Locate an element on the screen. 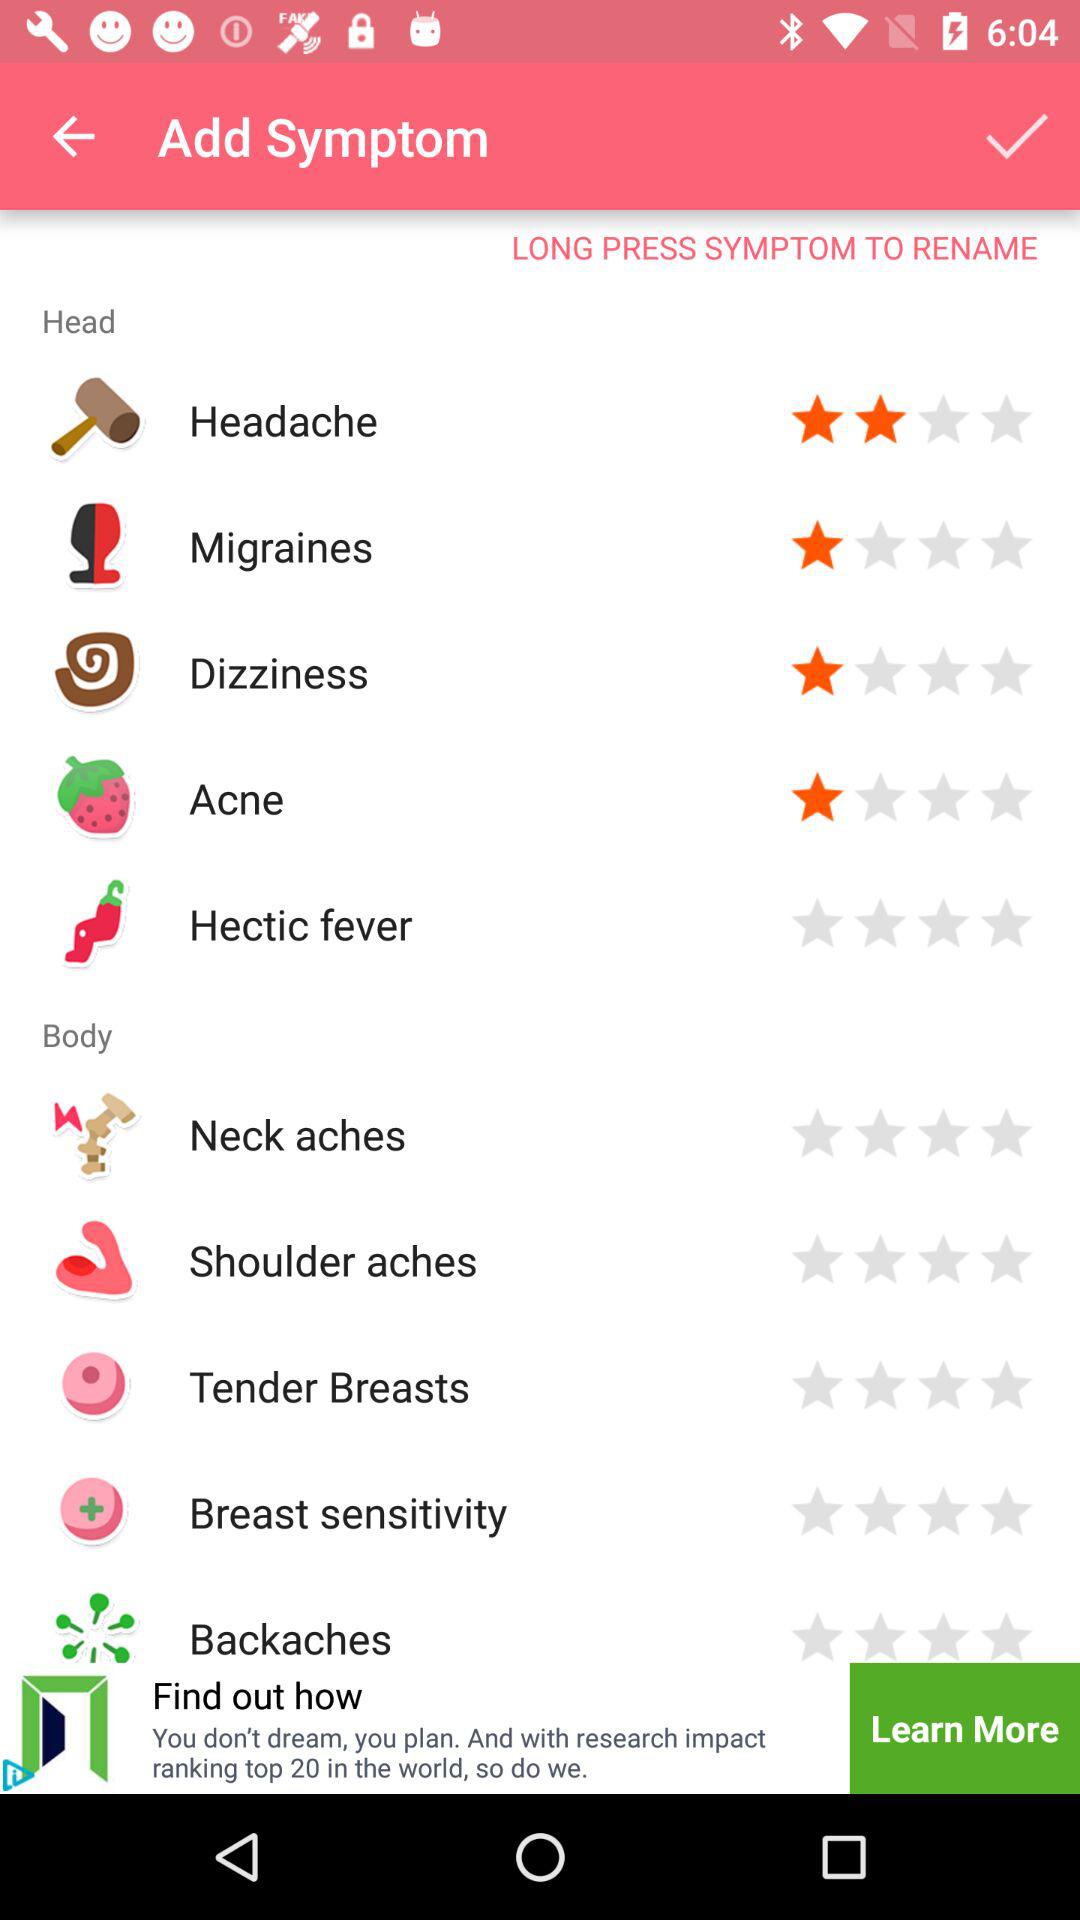  rating is located at coordinates (1006, 798).